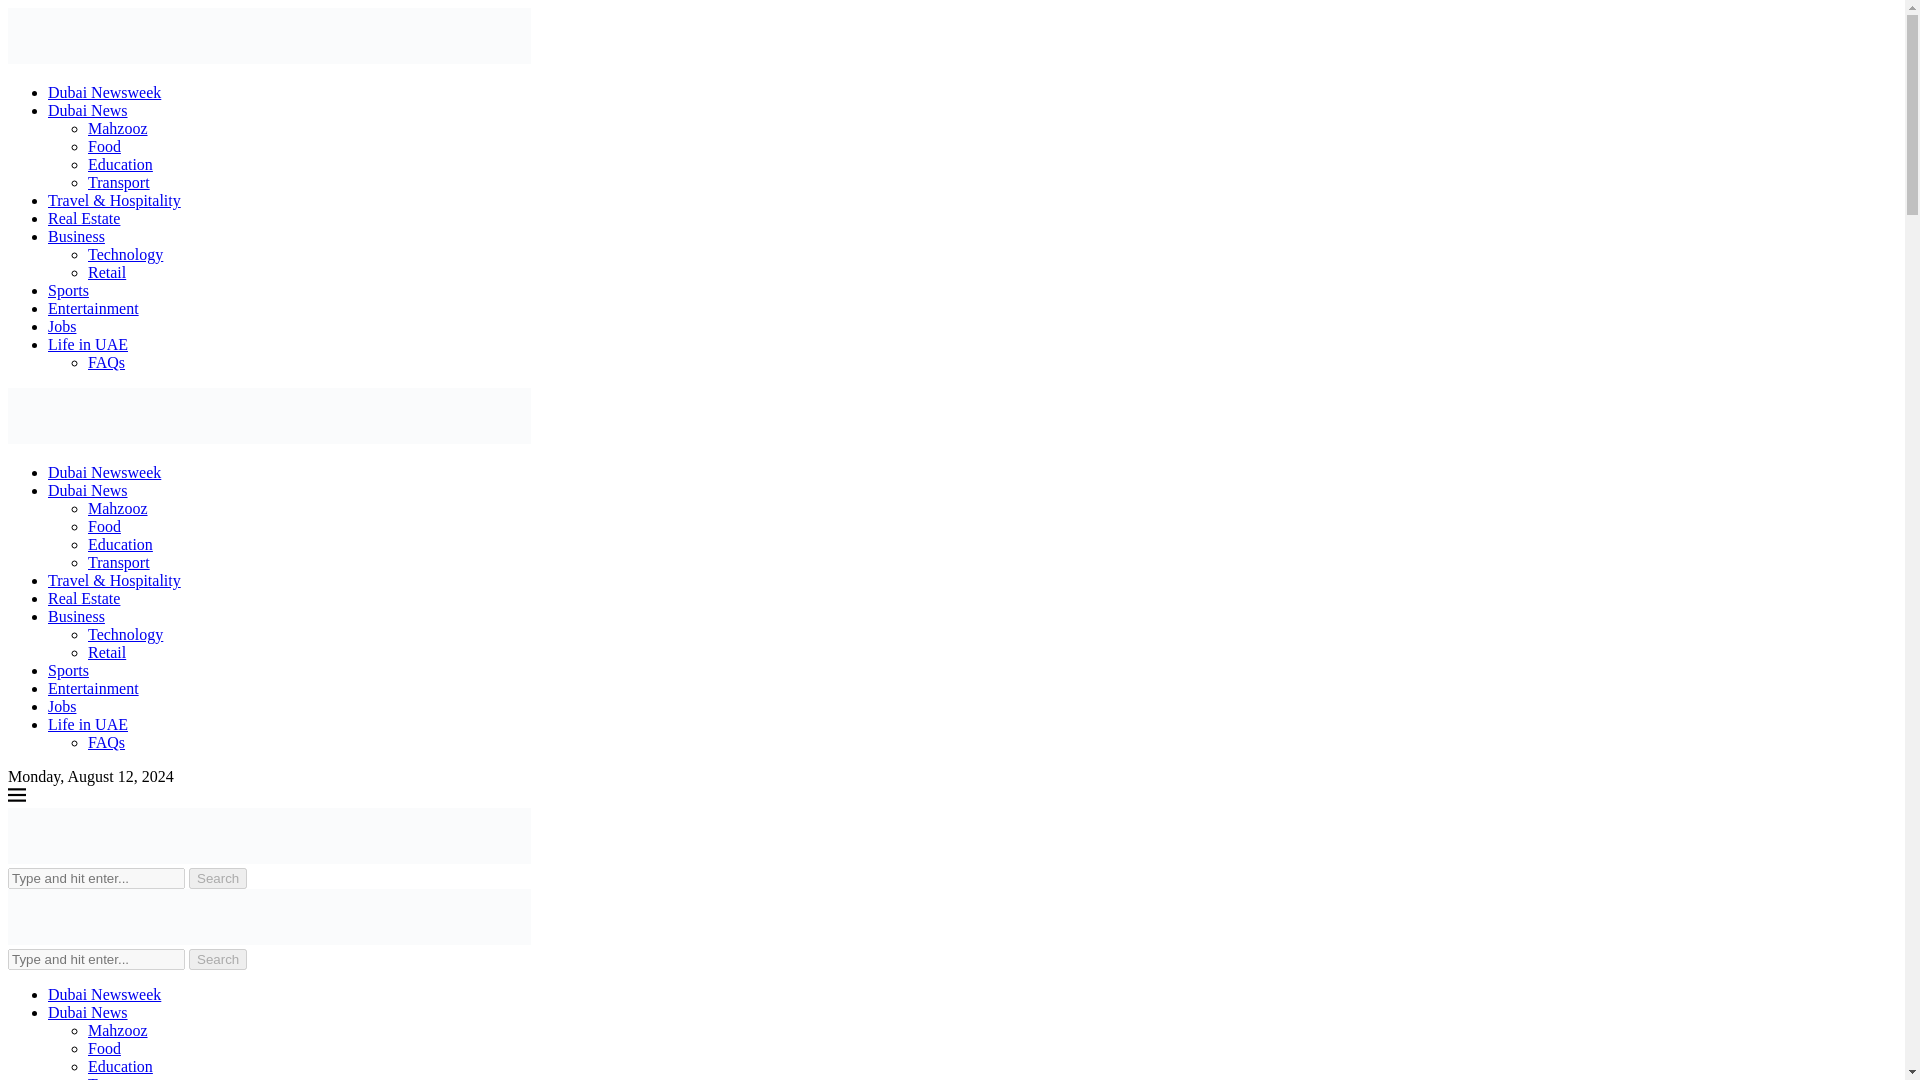 The image size is (1920, 1080). Describe the element at coordinates (88, 724) in the screenshot. I see `Life in UAE` at that location.